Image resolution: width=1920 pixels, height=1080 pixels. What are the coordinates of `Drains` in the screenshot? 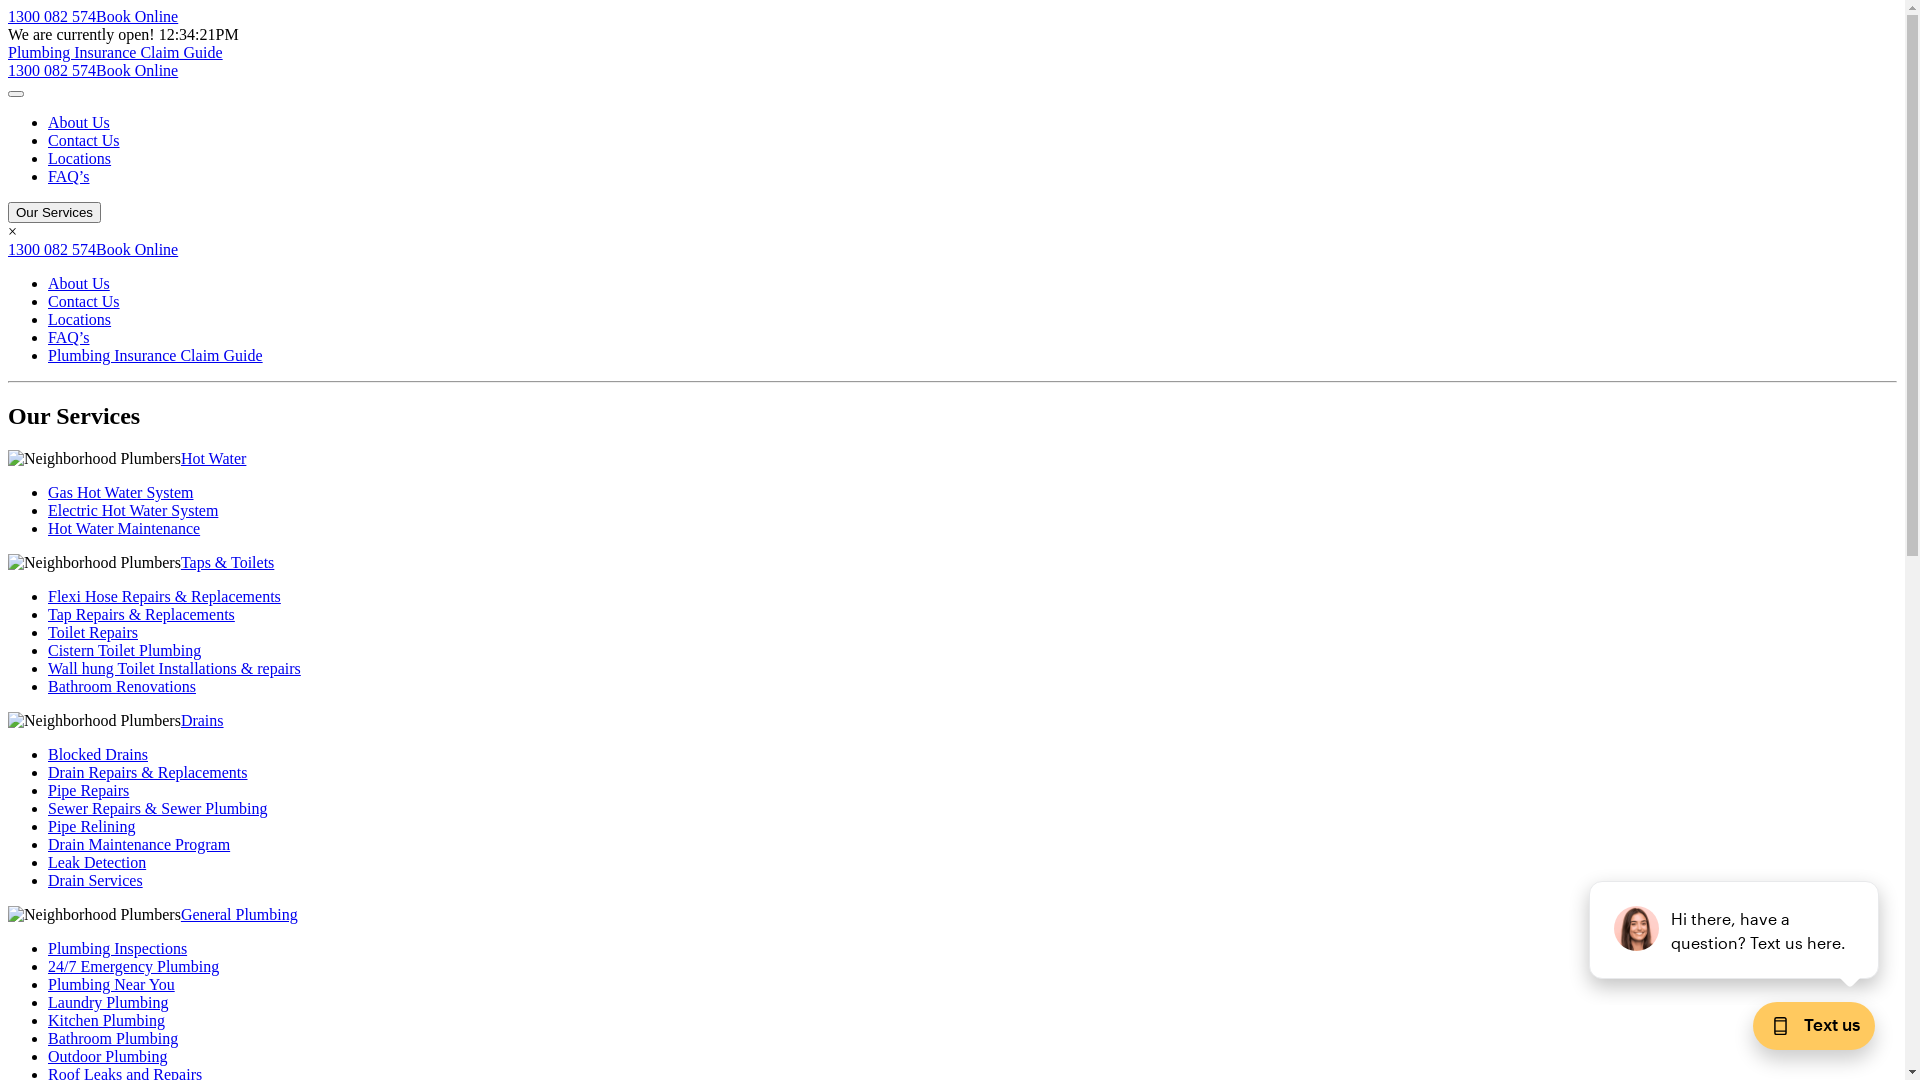 It's located at (202, 720).